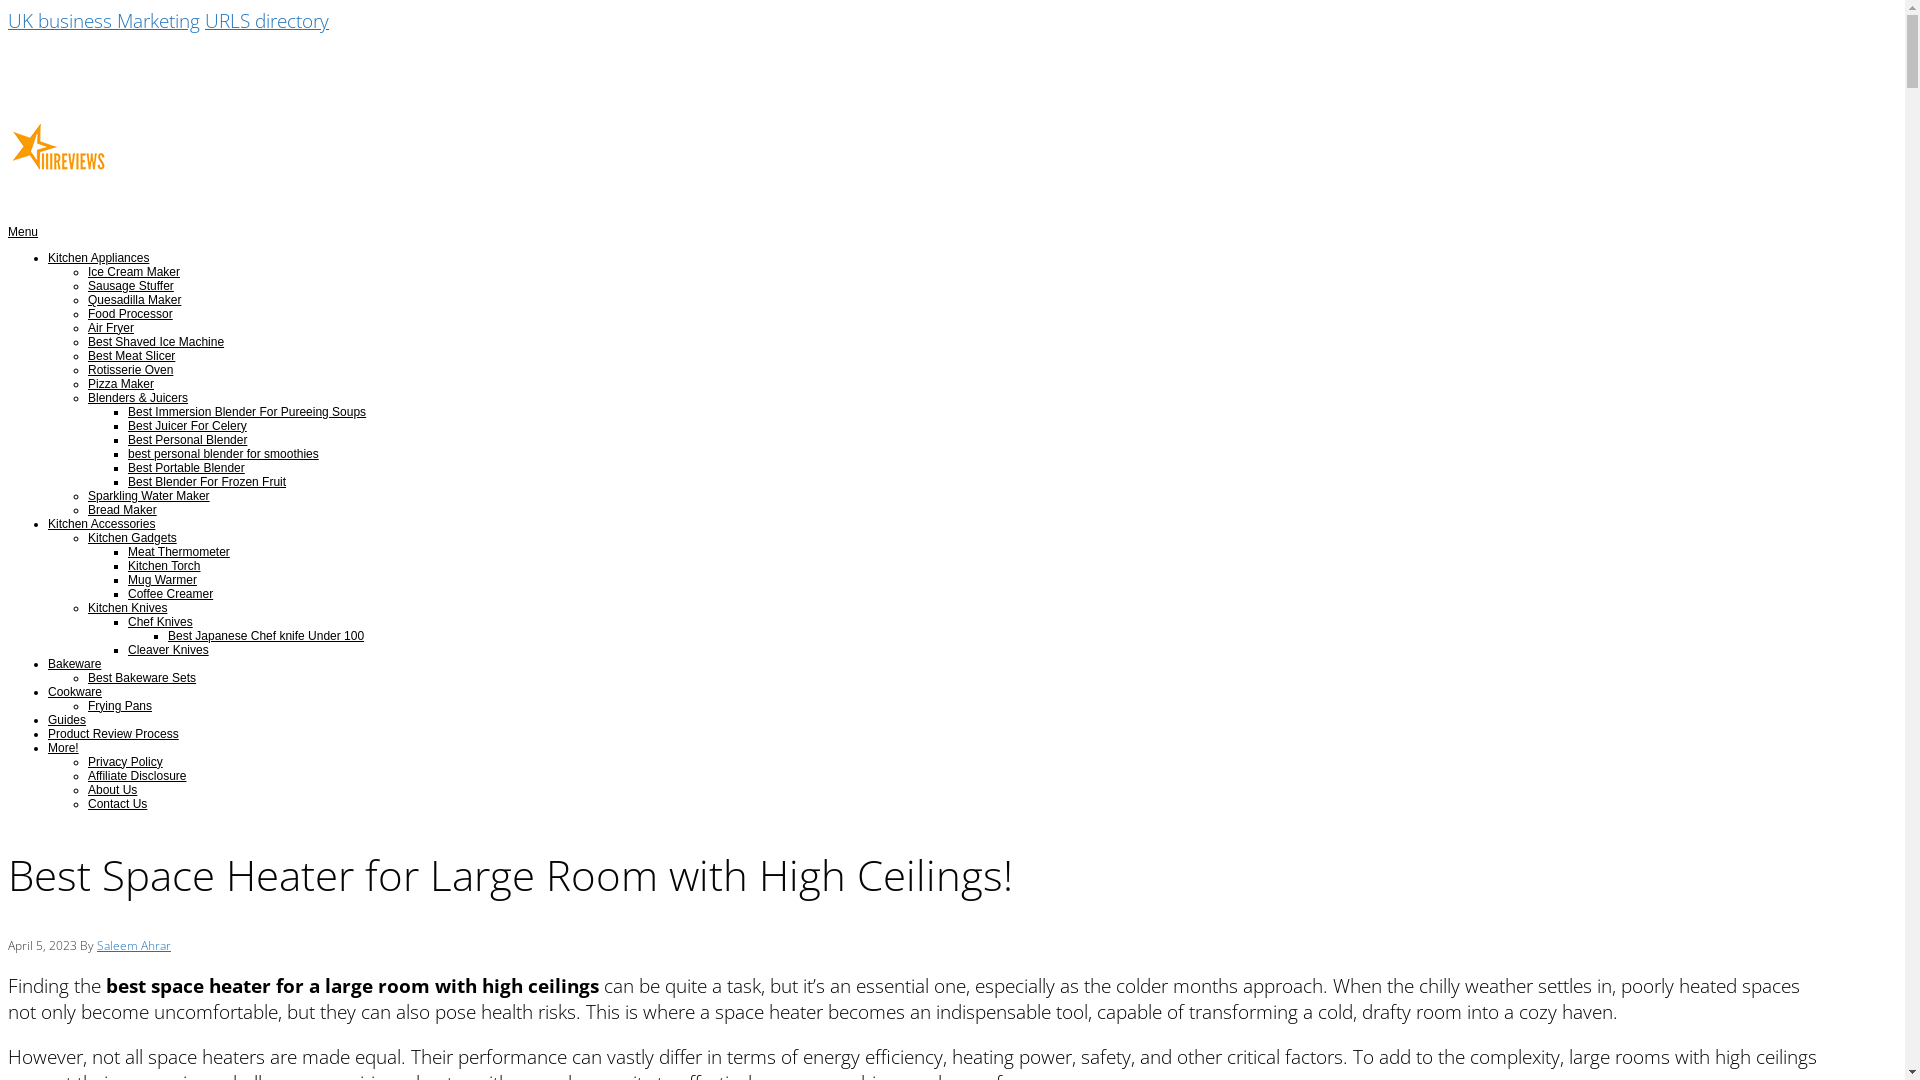 Image resolution: width=1920 pixels, height=1080 pixels. I want to click on Bakeware, so click(74, 664).